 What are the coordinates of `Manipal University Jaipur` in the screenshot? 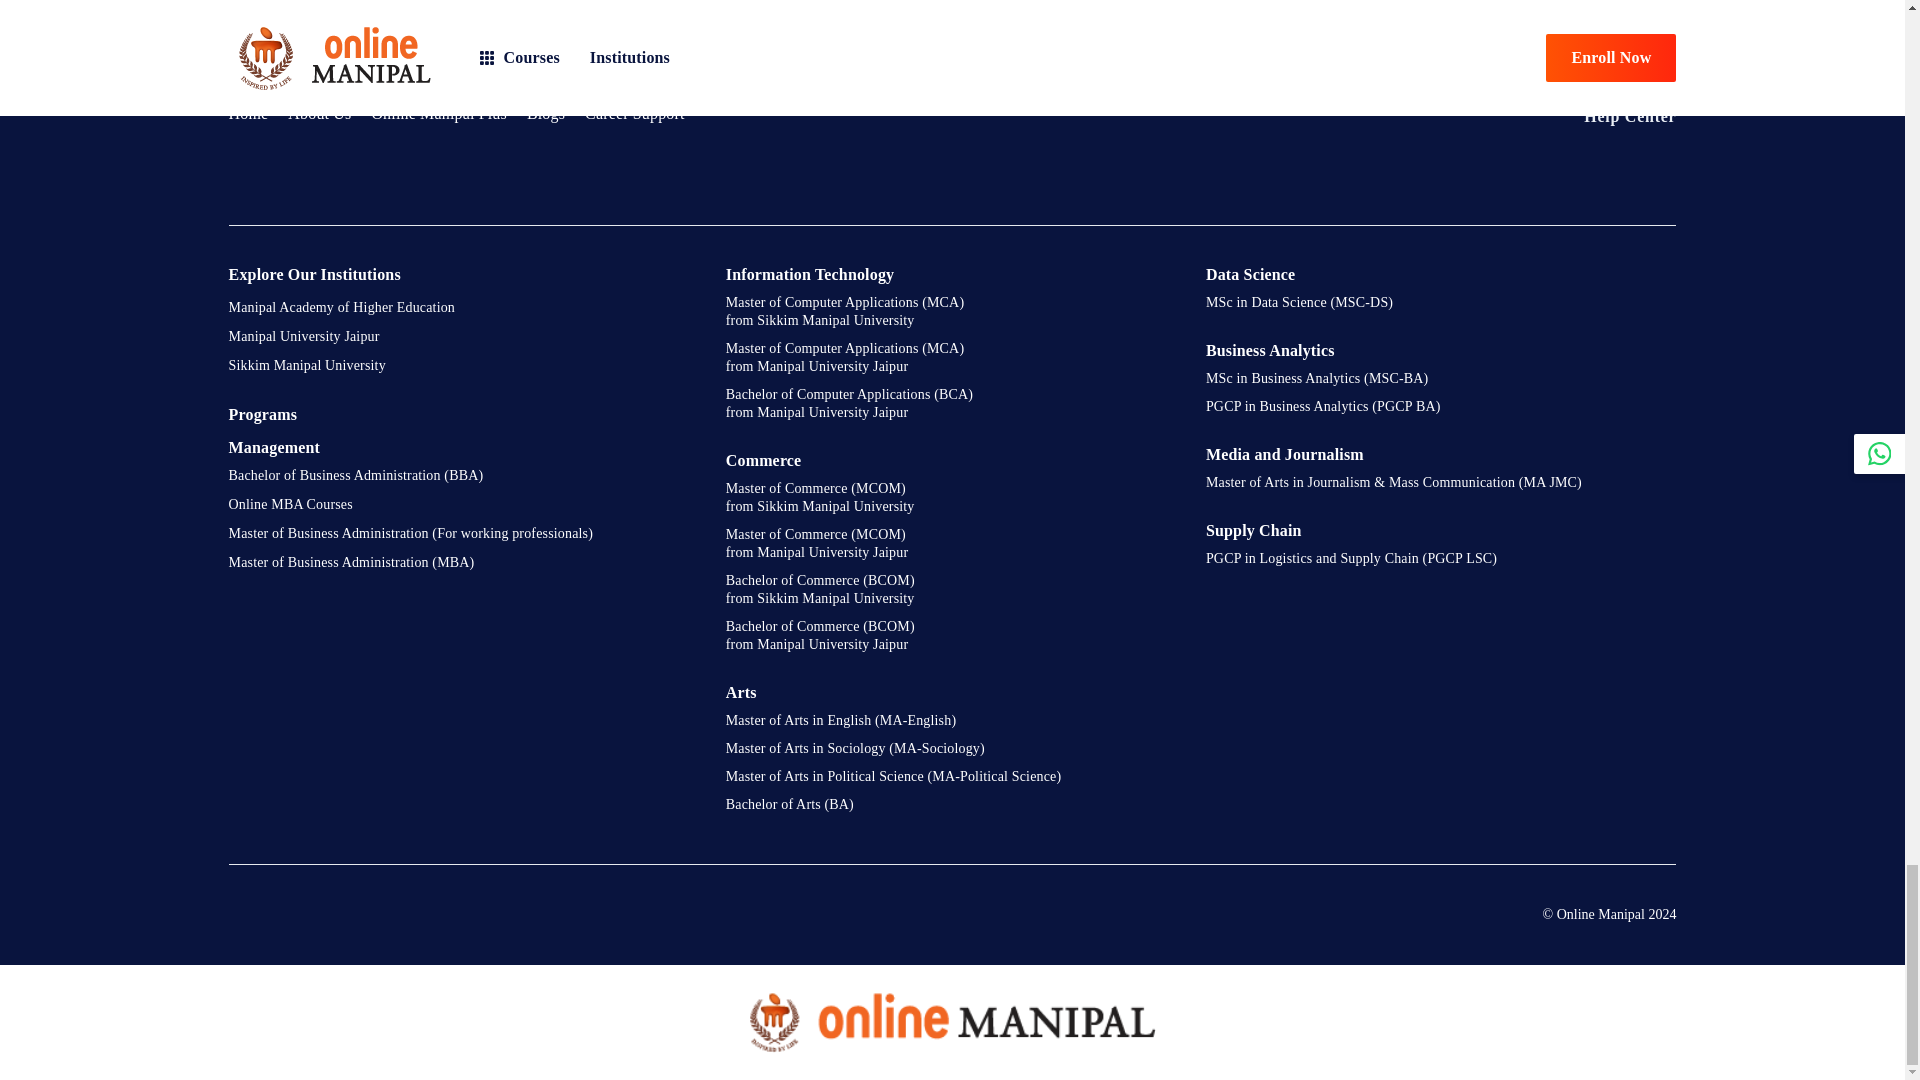 It's located at (462, 342).